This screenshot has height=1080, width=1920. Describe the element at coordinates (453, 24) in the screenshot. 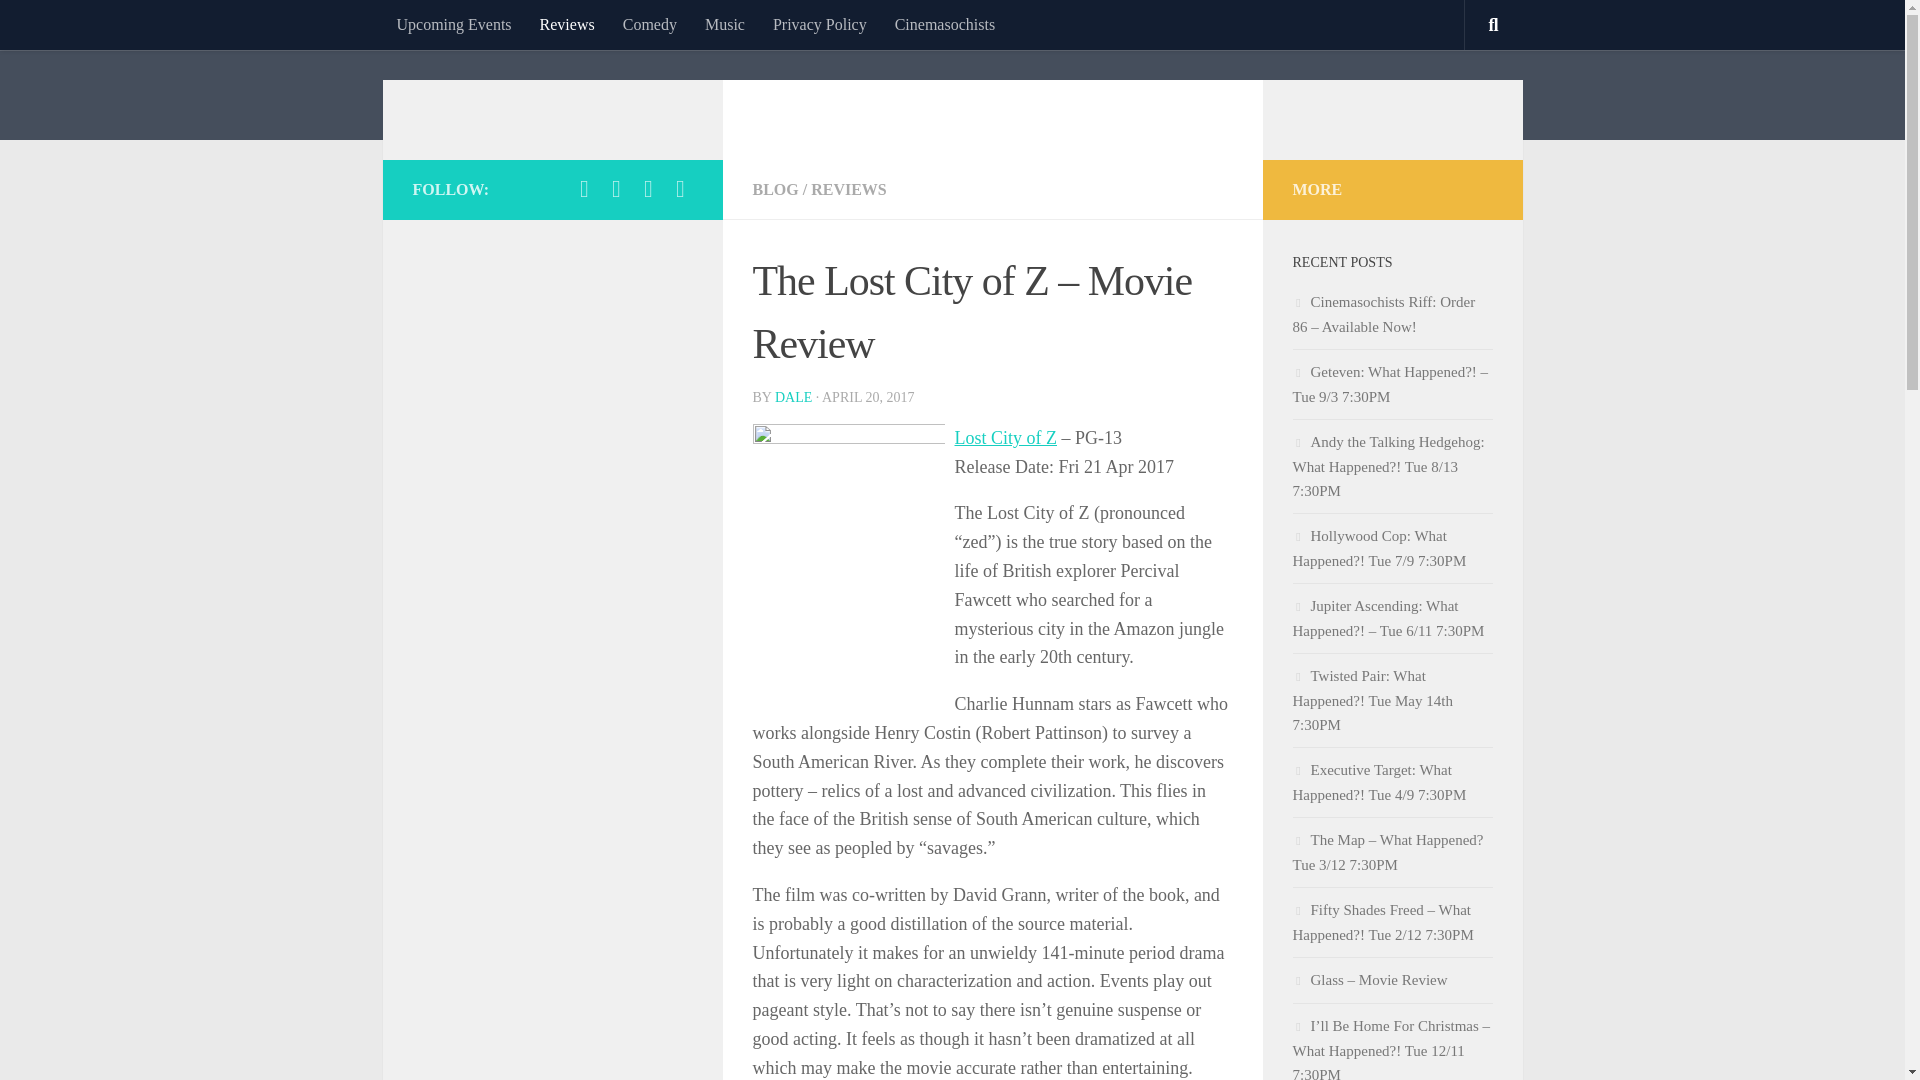

I see `Upcoming Events` at that location.